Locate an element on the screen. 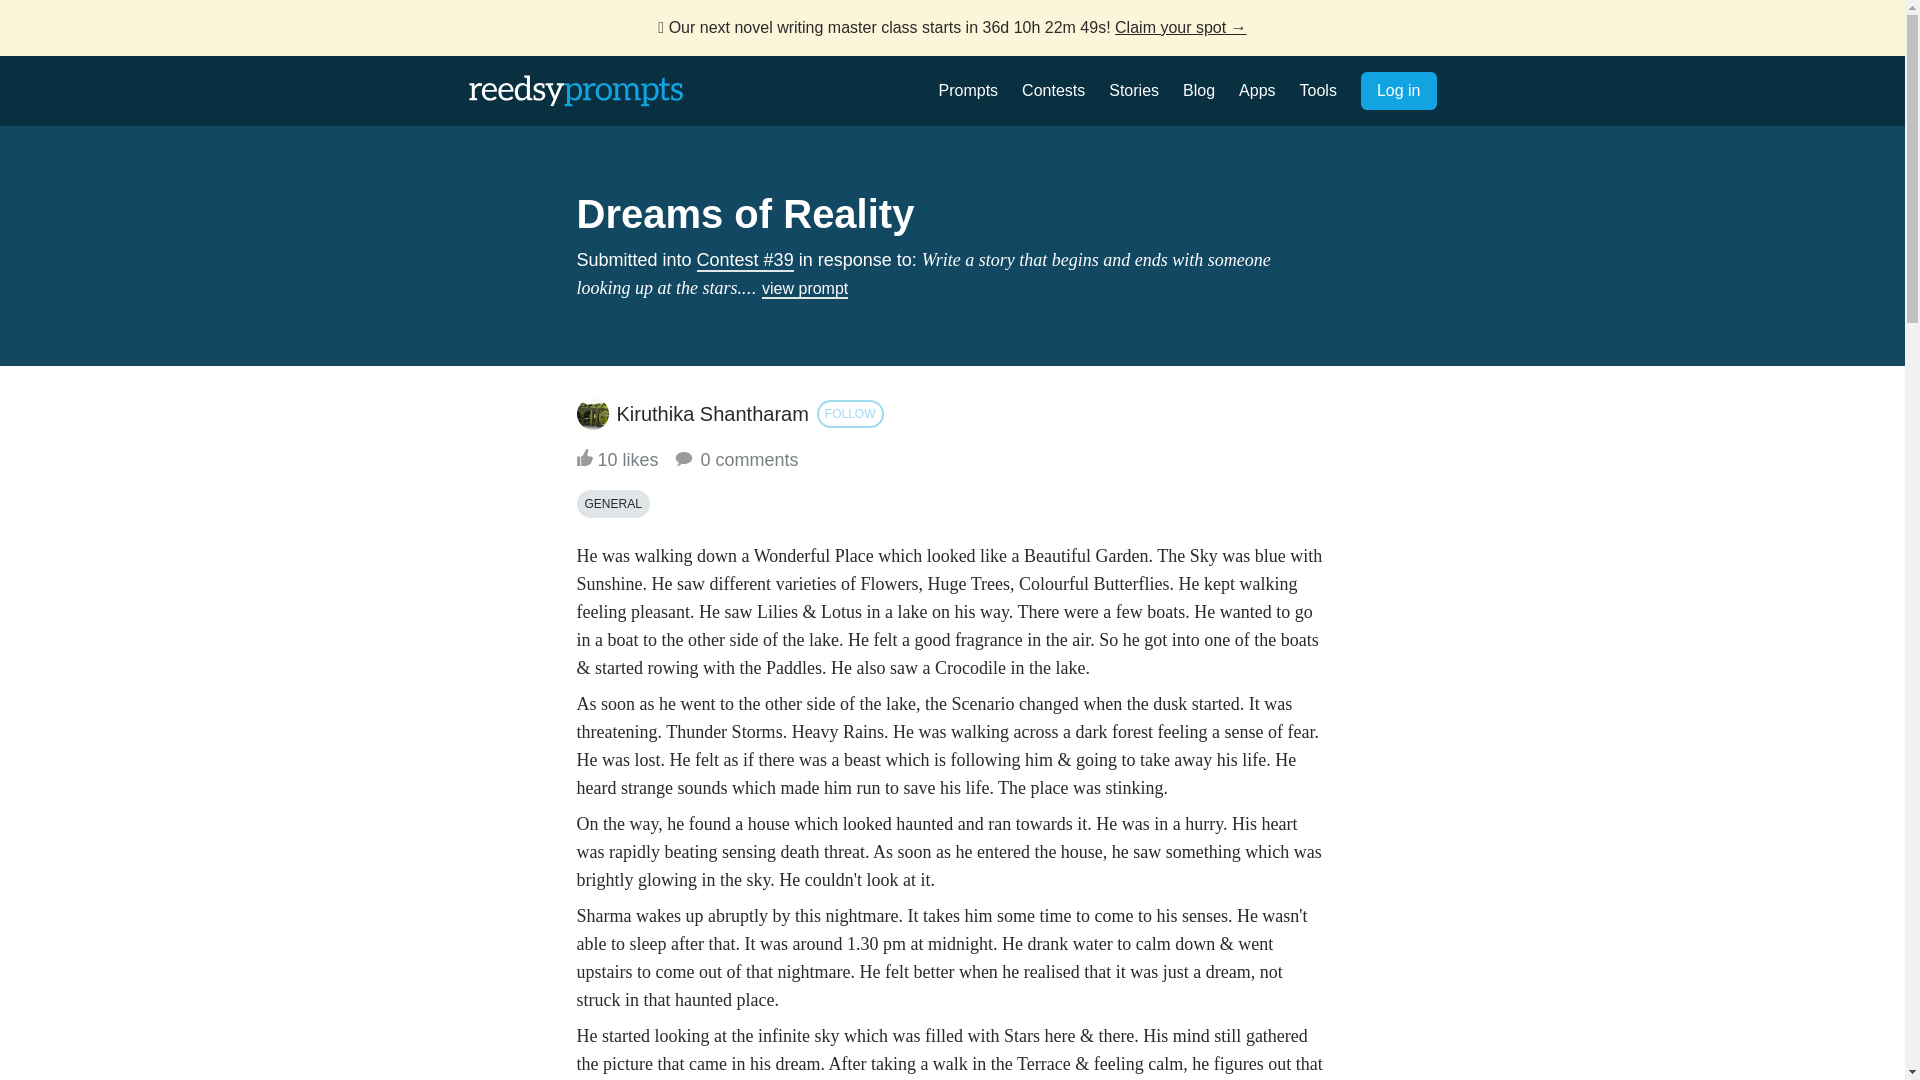 The width and height of the screenshot is (1920, 1080). 0 comments is located at coordinates (735, 460).